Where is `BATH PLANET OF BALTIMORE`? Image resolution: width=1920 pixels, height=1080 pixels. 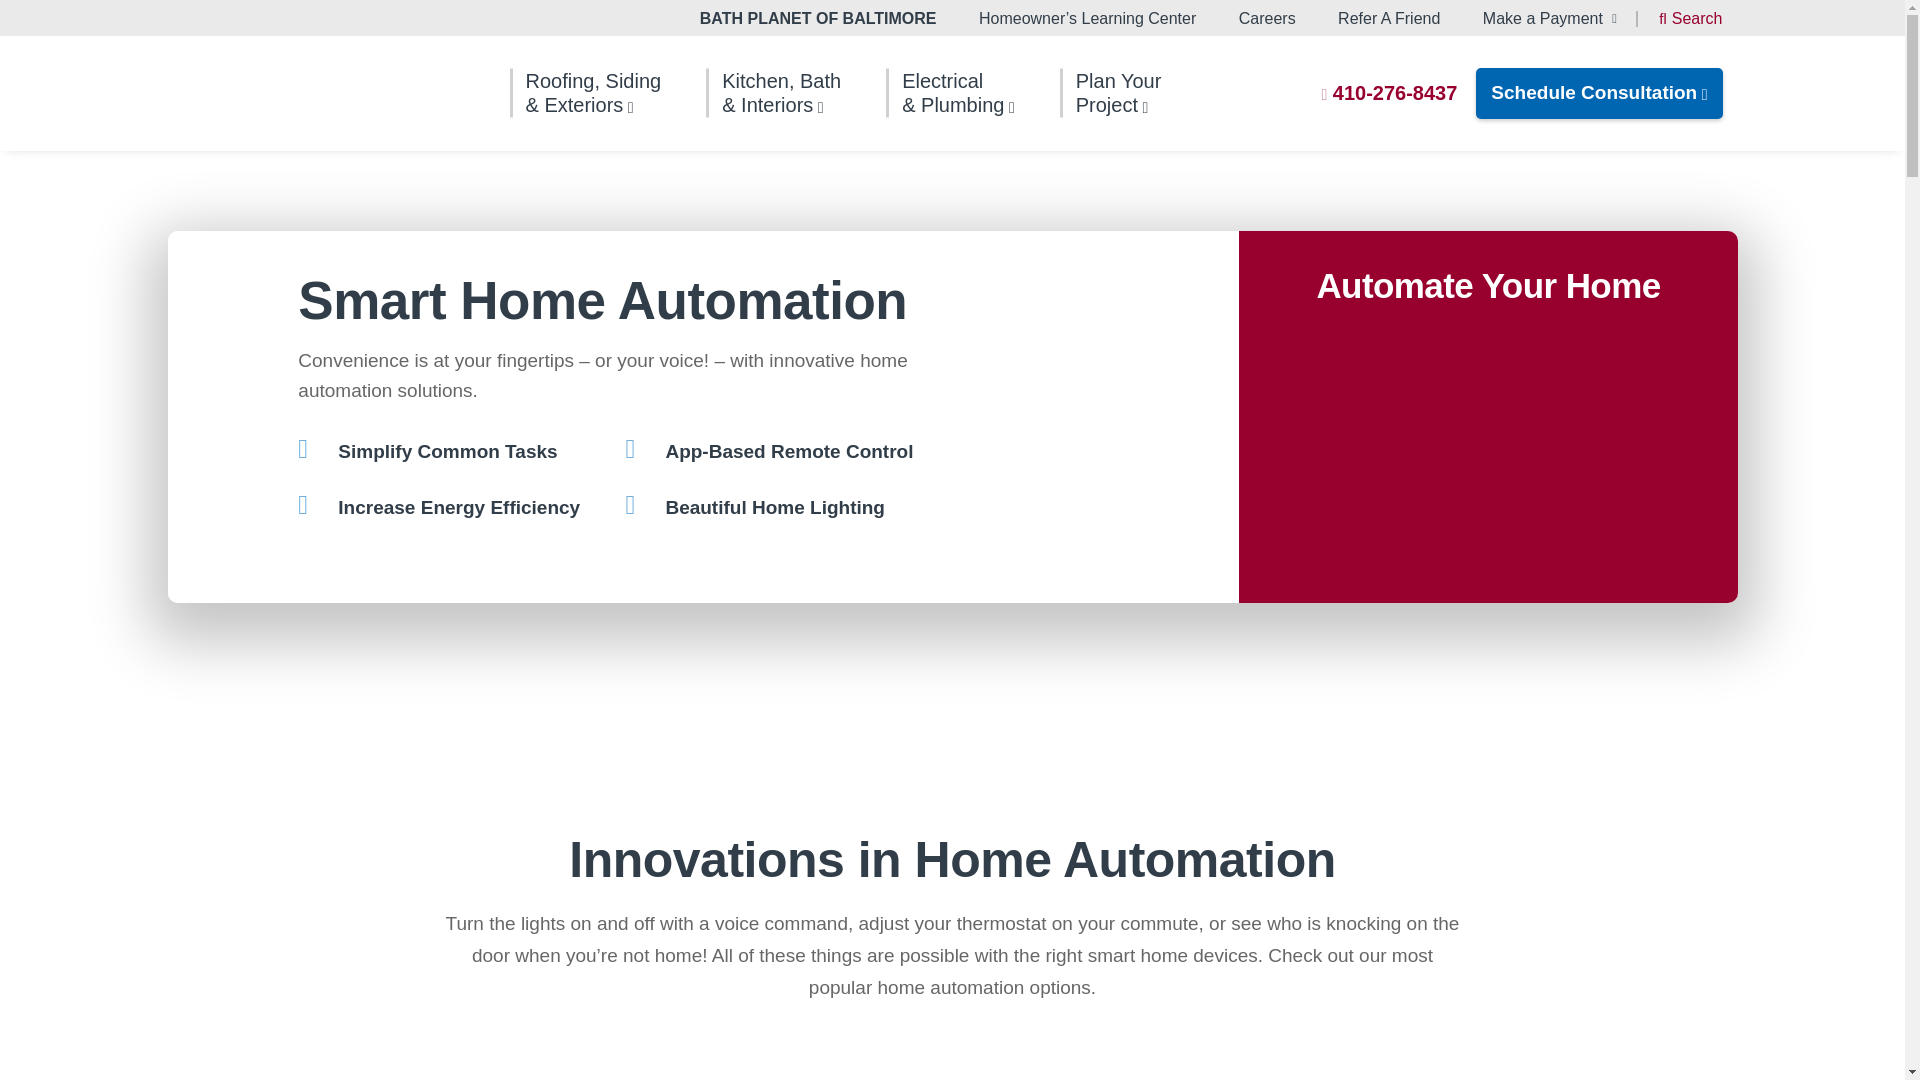 BATH PLANET OF BALTIMORE is located at coordinates (818, 18).